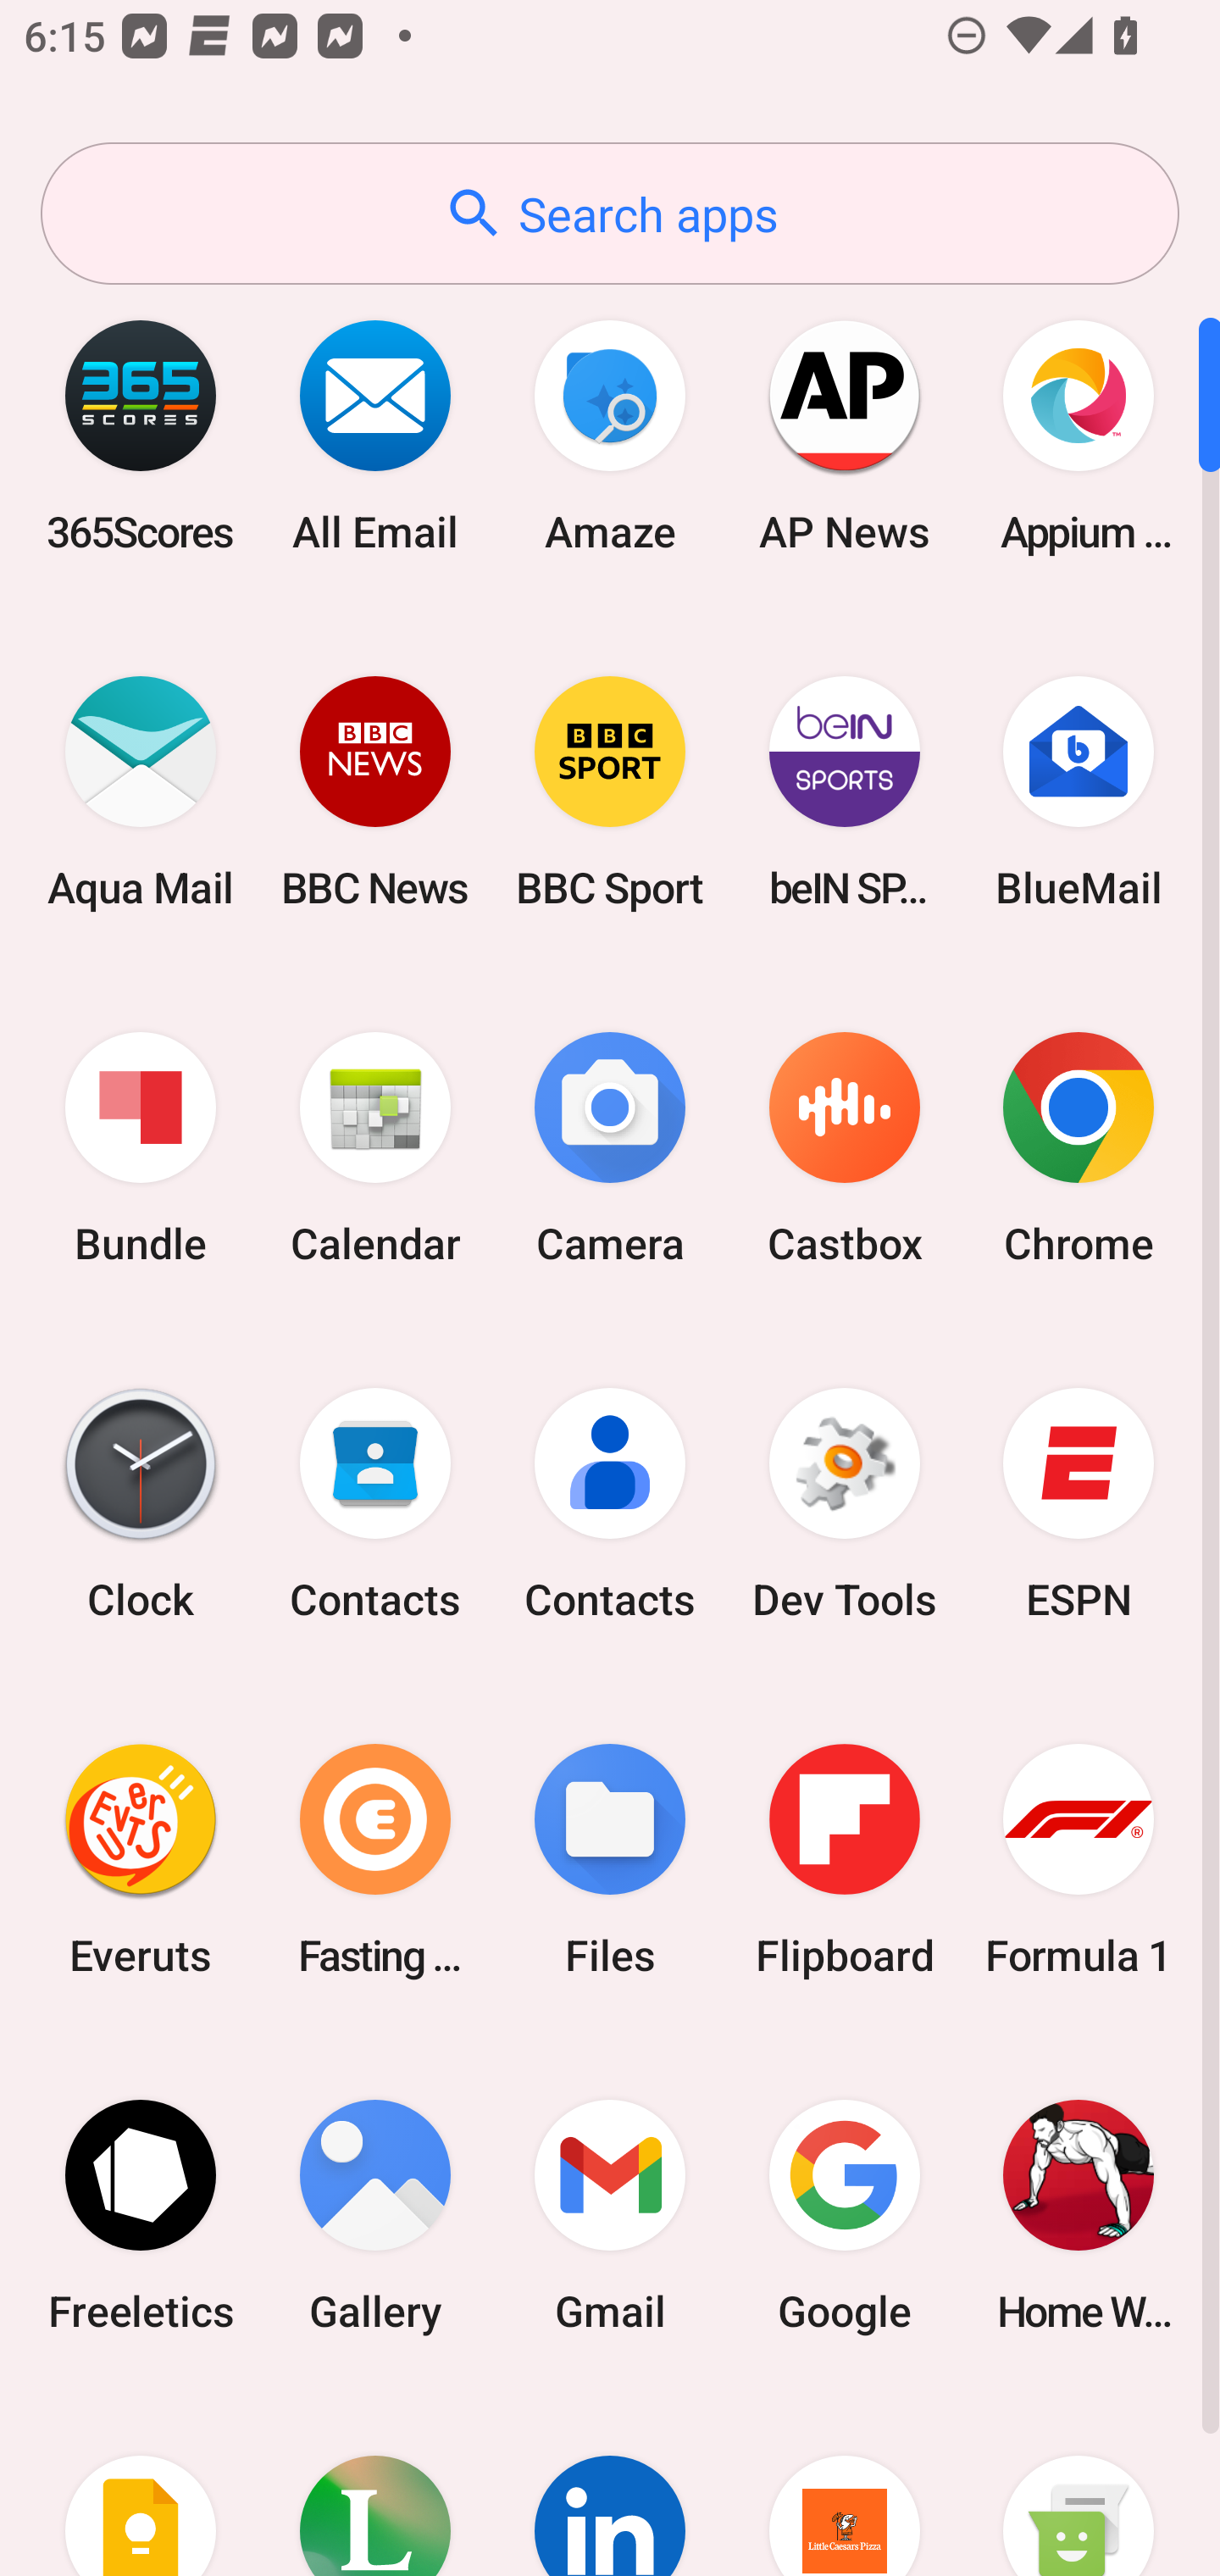  Describe the element at coordinates (1079, 436) in the screenshot. I see `Appium Settings` at that location.